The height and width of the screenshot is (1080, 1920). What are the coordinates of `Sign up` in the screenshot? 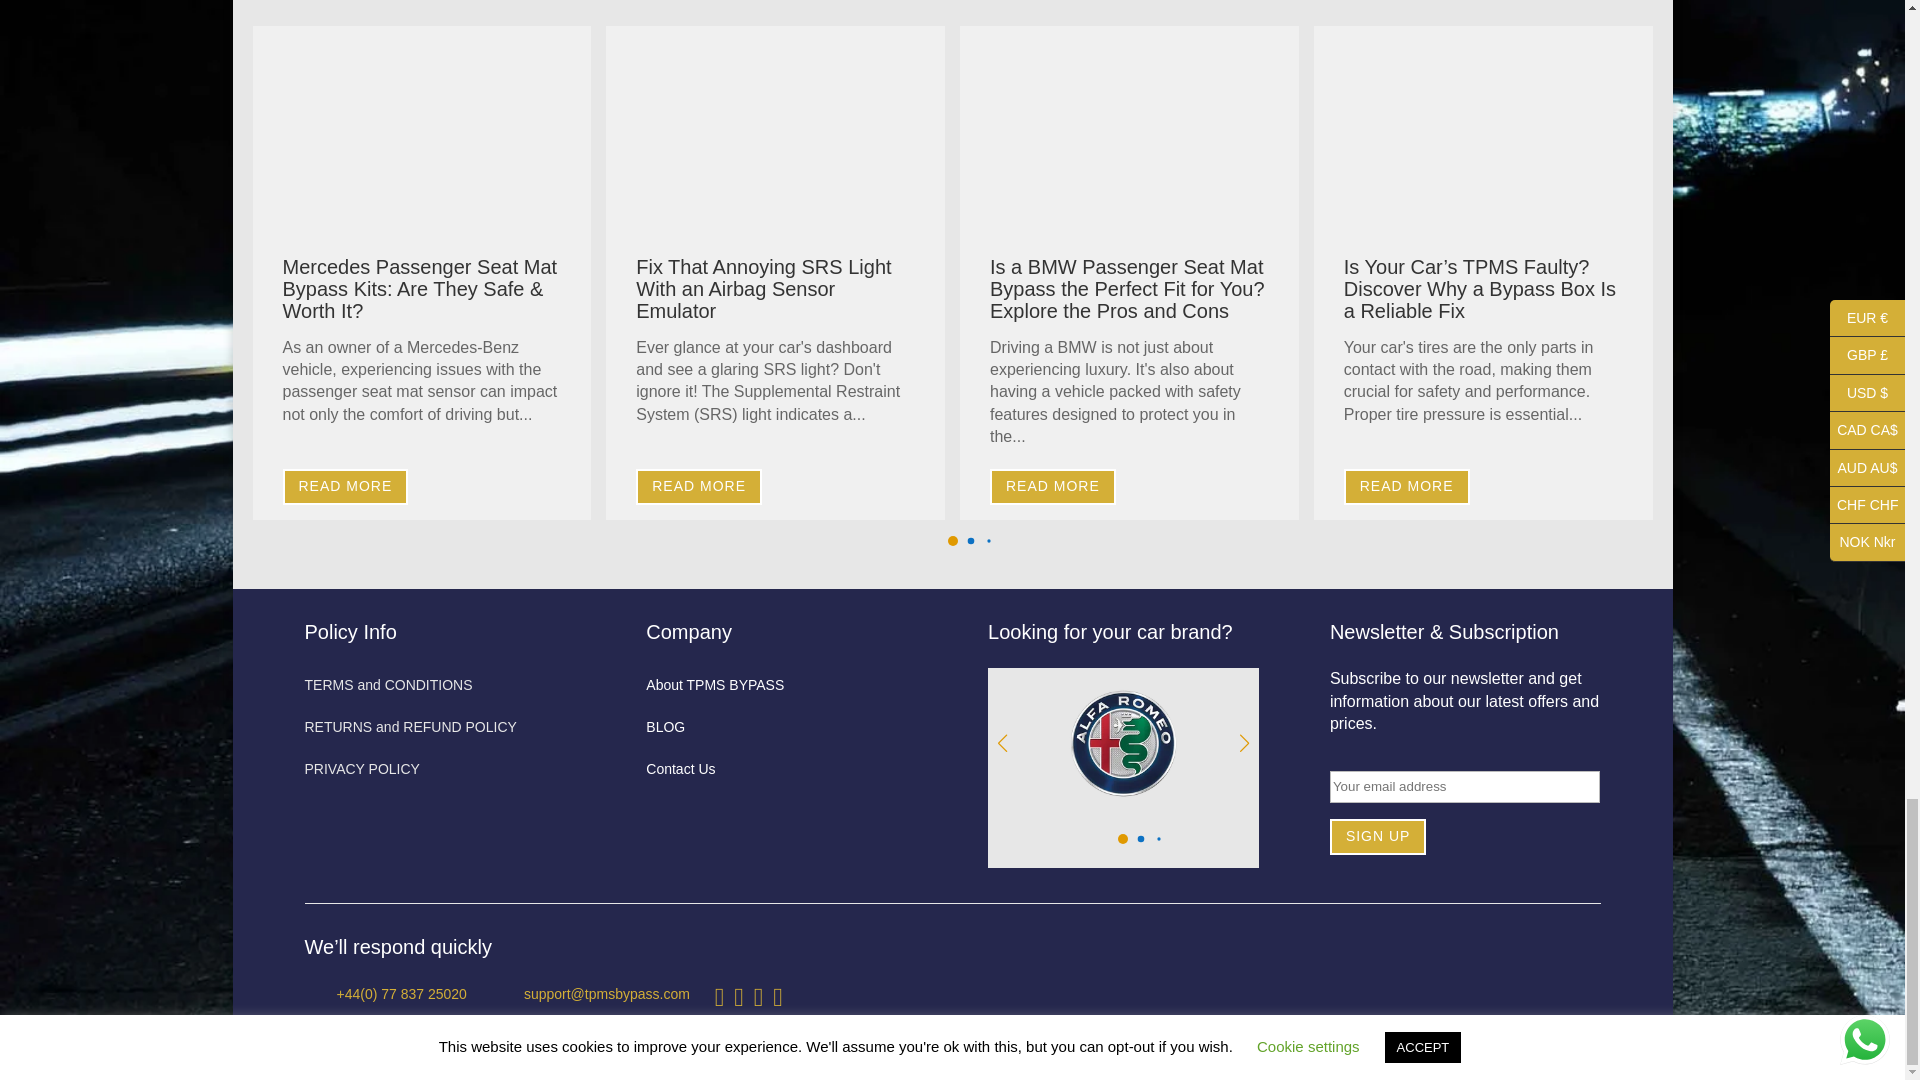 It's located at (1378, 836).